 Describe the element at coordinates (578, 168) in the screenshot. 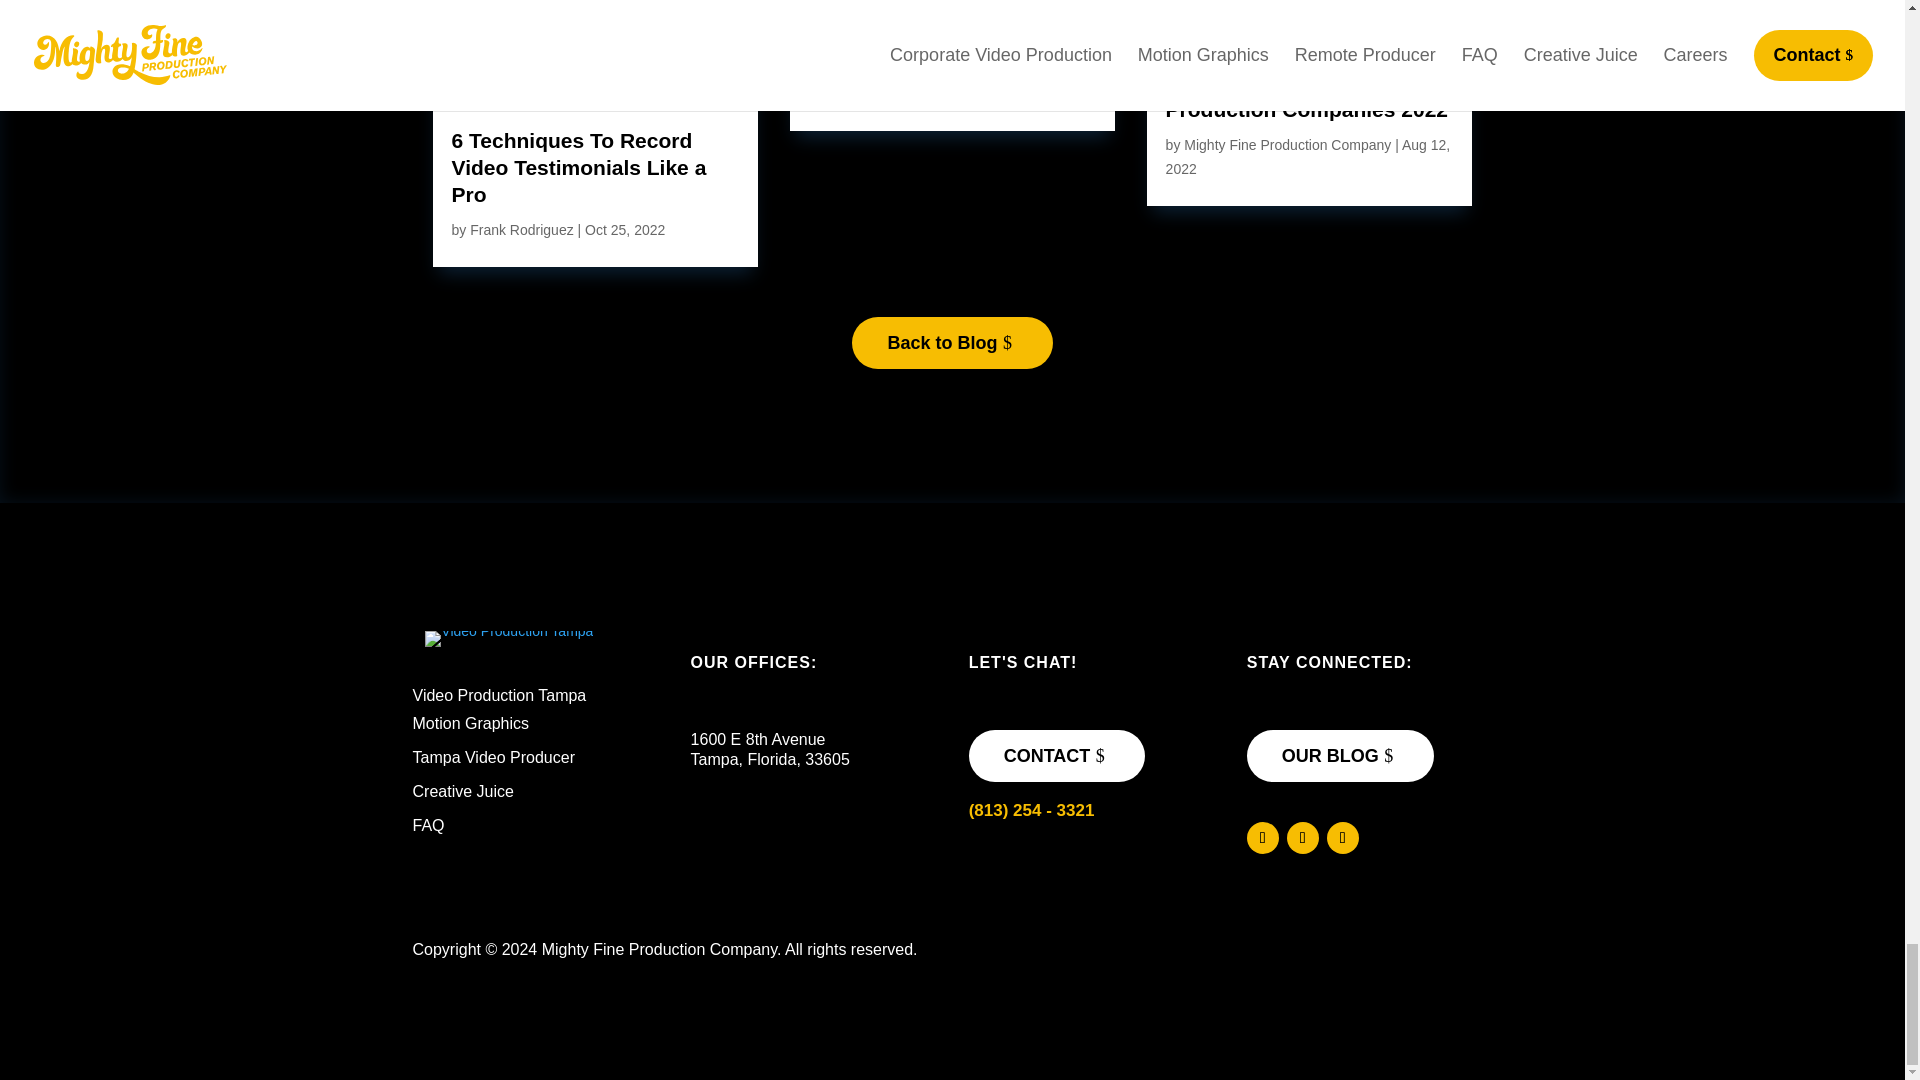

I see `6 Techniques To Record Video Testimonials Like a Pro ` at that location.